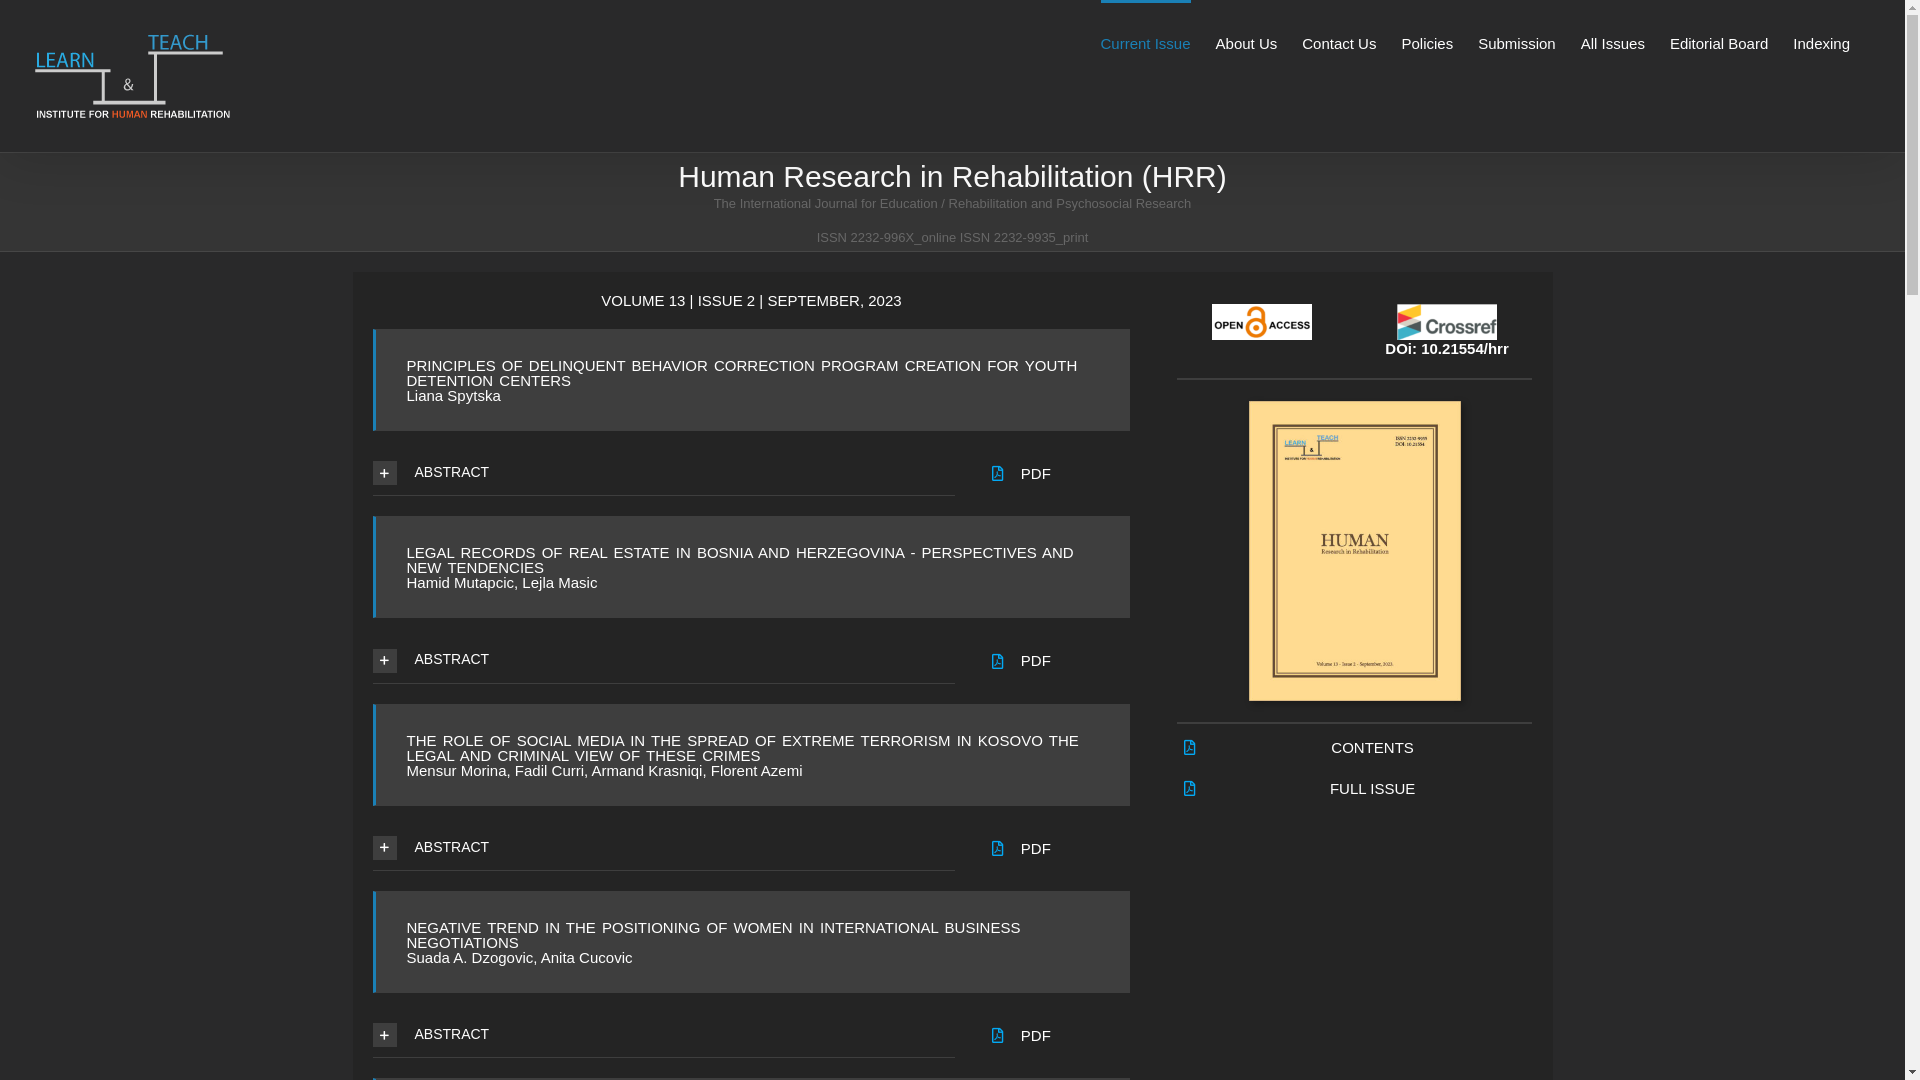 Image resolution: width=1920 pixels, height=1080 pixels. I want to click on Indexing, so click(1822, 42).